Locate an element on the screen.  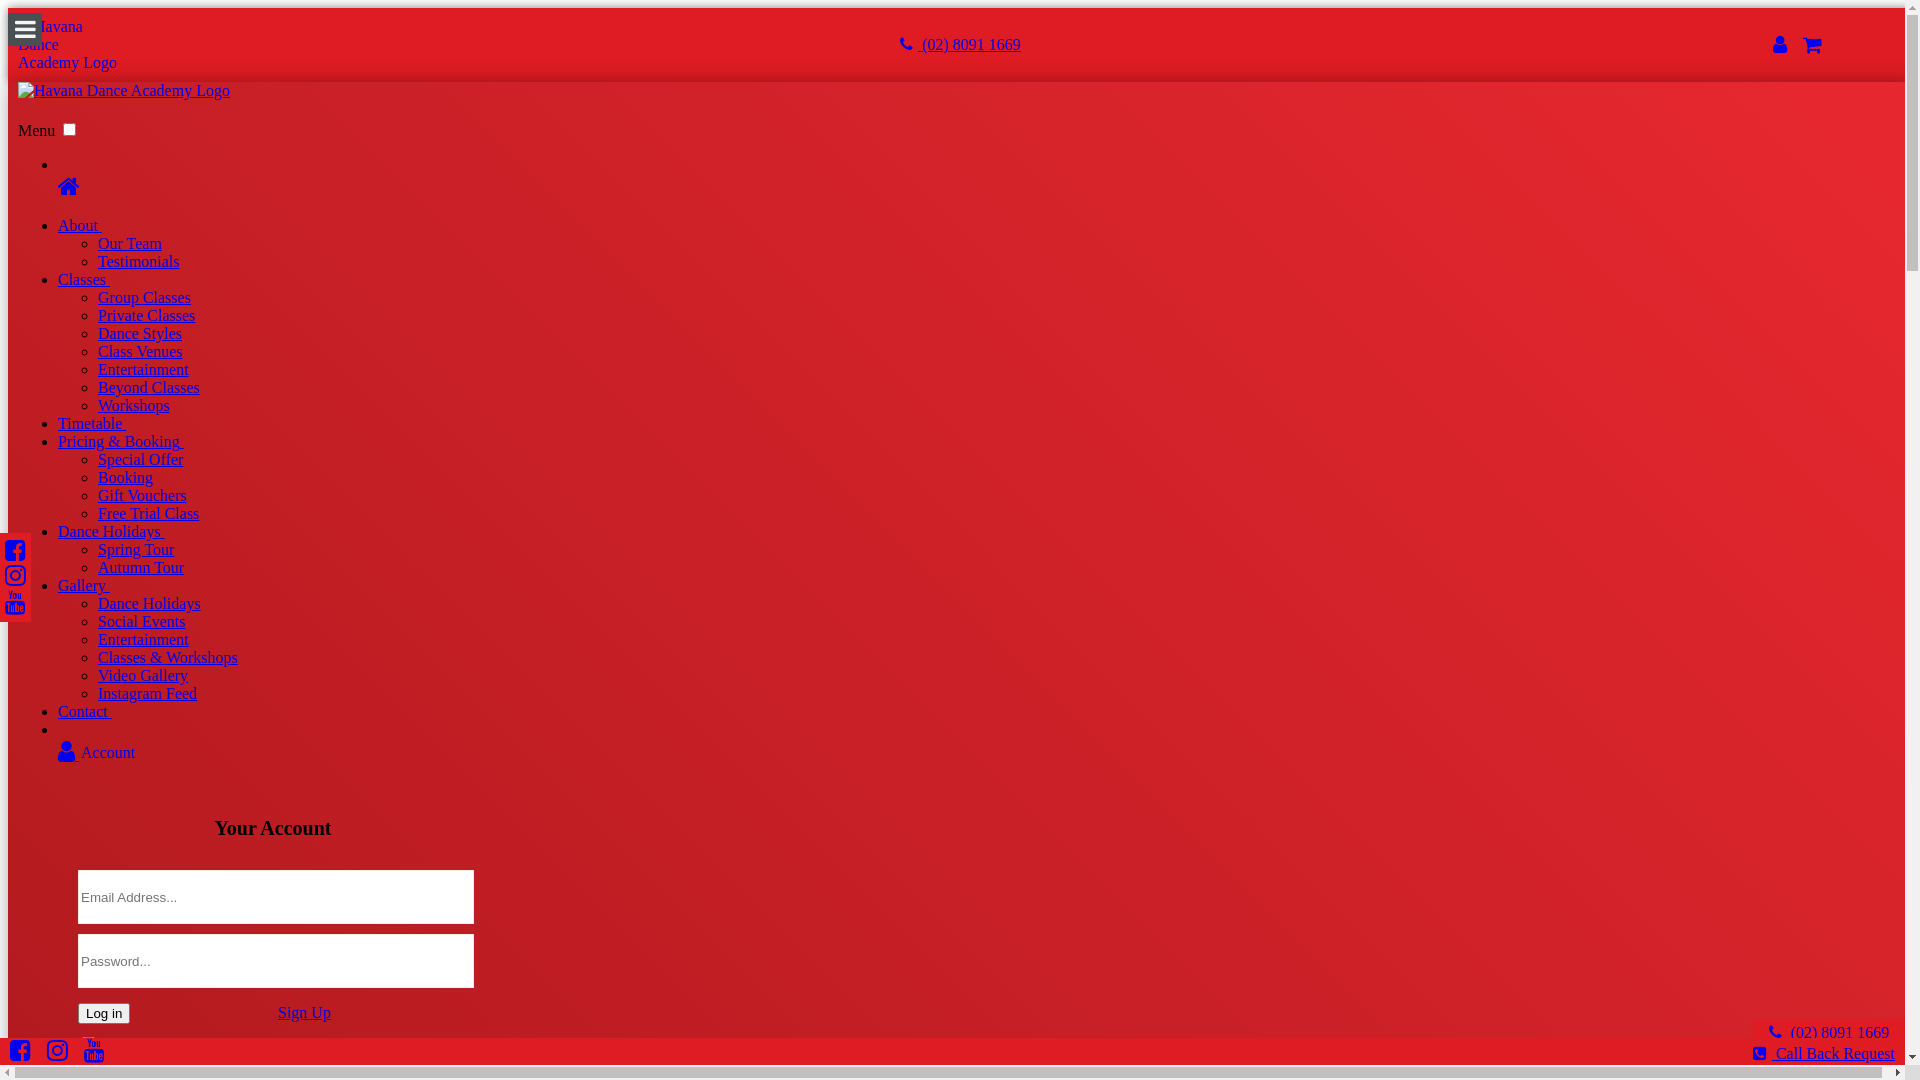
Special Offer is located at coordinates (140, 460).